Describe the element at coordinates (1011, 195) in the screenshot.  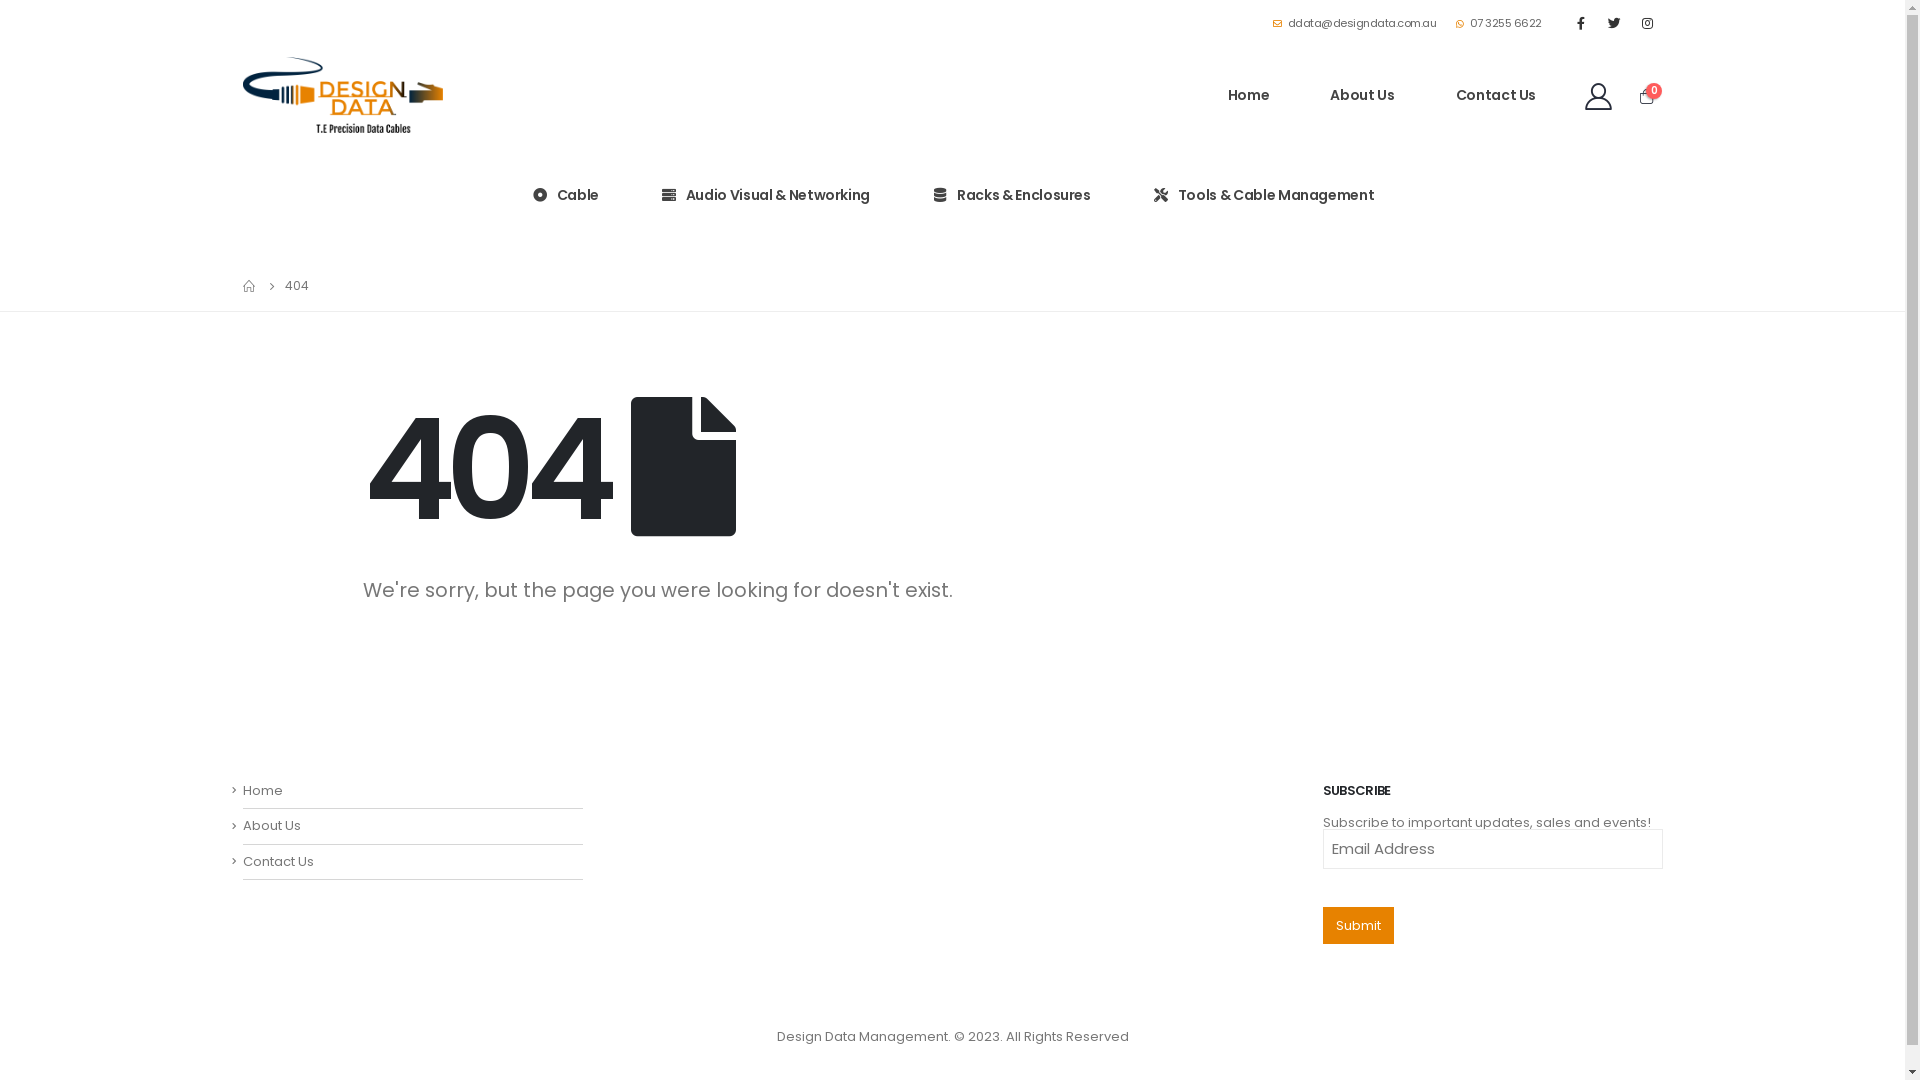
I see `Racks & Enclosures` at that location.